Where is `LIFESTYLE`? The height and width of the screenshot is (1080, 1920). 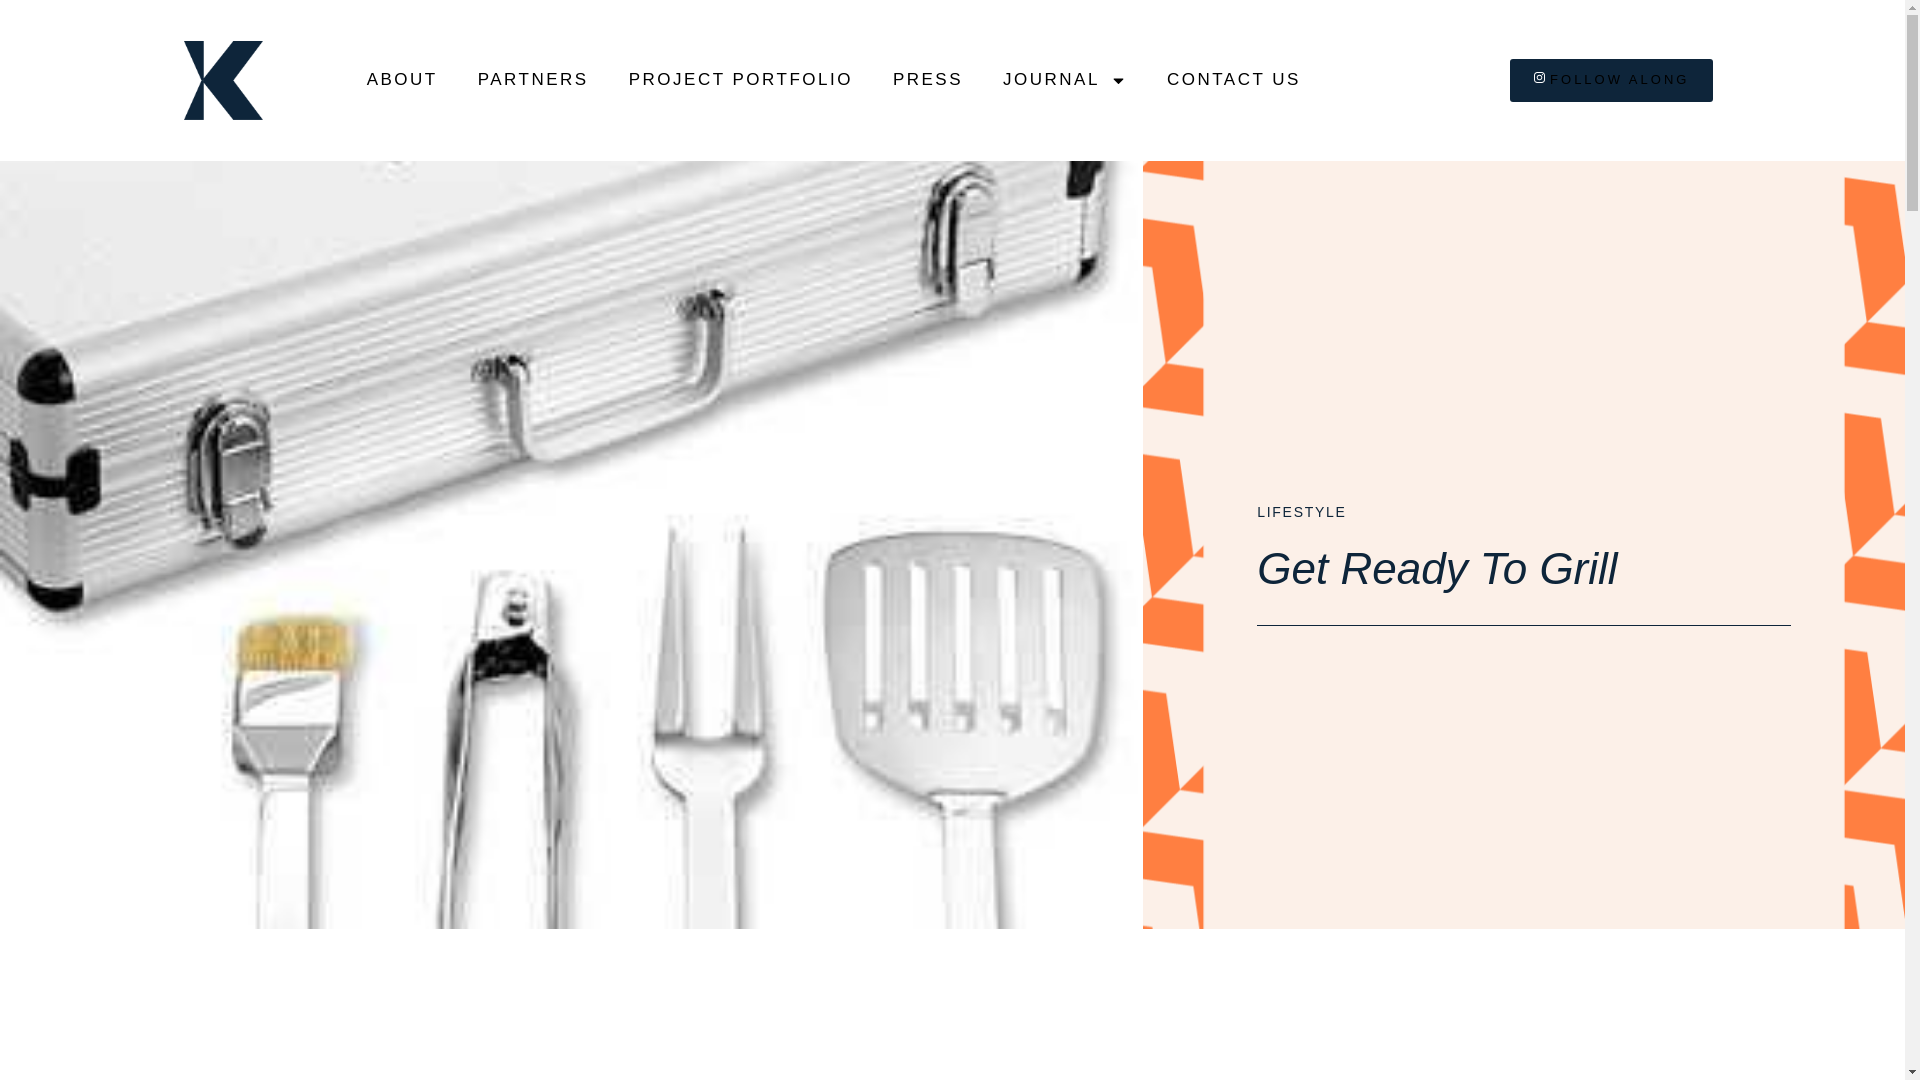
LIFESTYLE is located at coordinates (1301, 512).